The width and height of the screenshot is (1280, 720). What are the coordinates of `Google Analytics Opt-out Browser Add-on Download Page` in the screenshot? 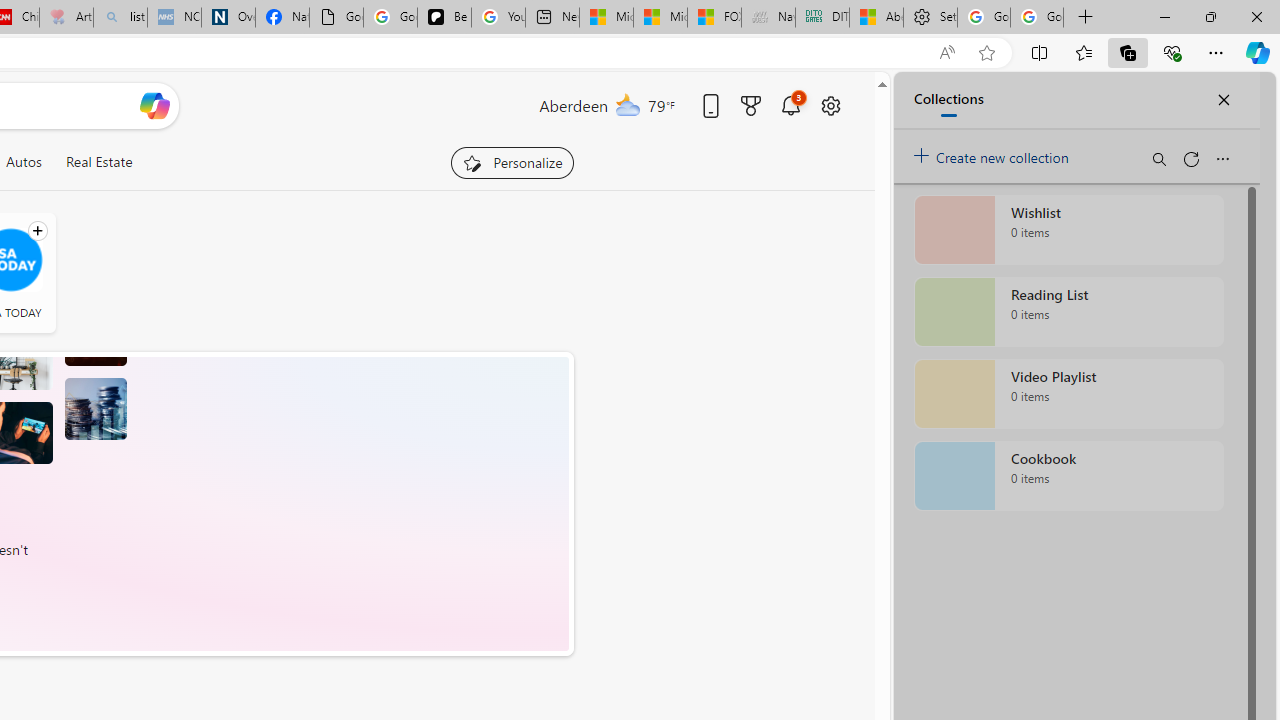 It's located at (336, 18).